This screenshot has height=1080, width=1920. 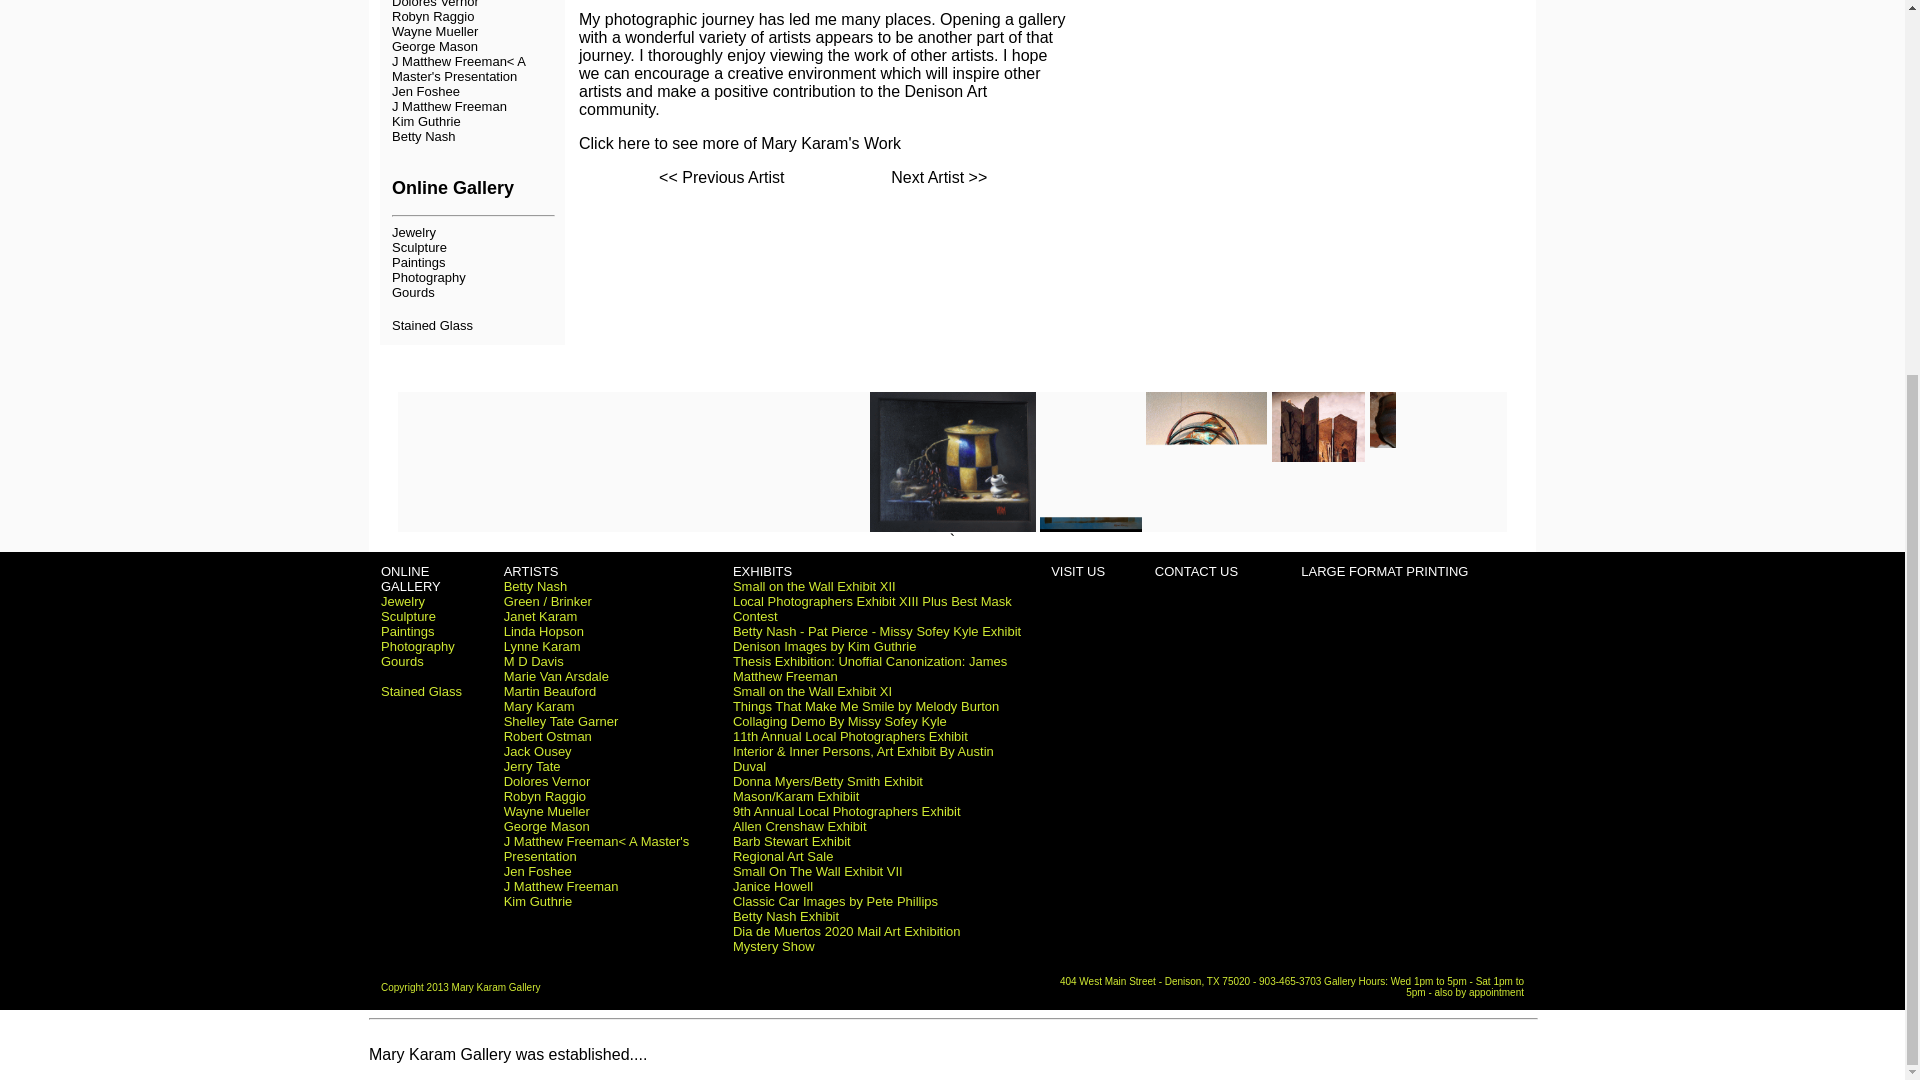 I want to click on Photography, so click(x=428, y=278).